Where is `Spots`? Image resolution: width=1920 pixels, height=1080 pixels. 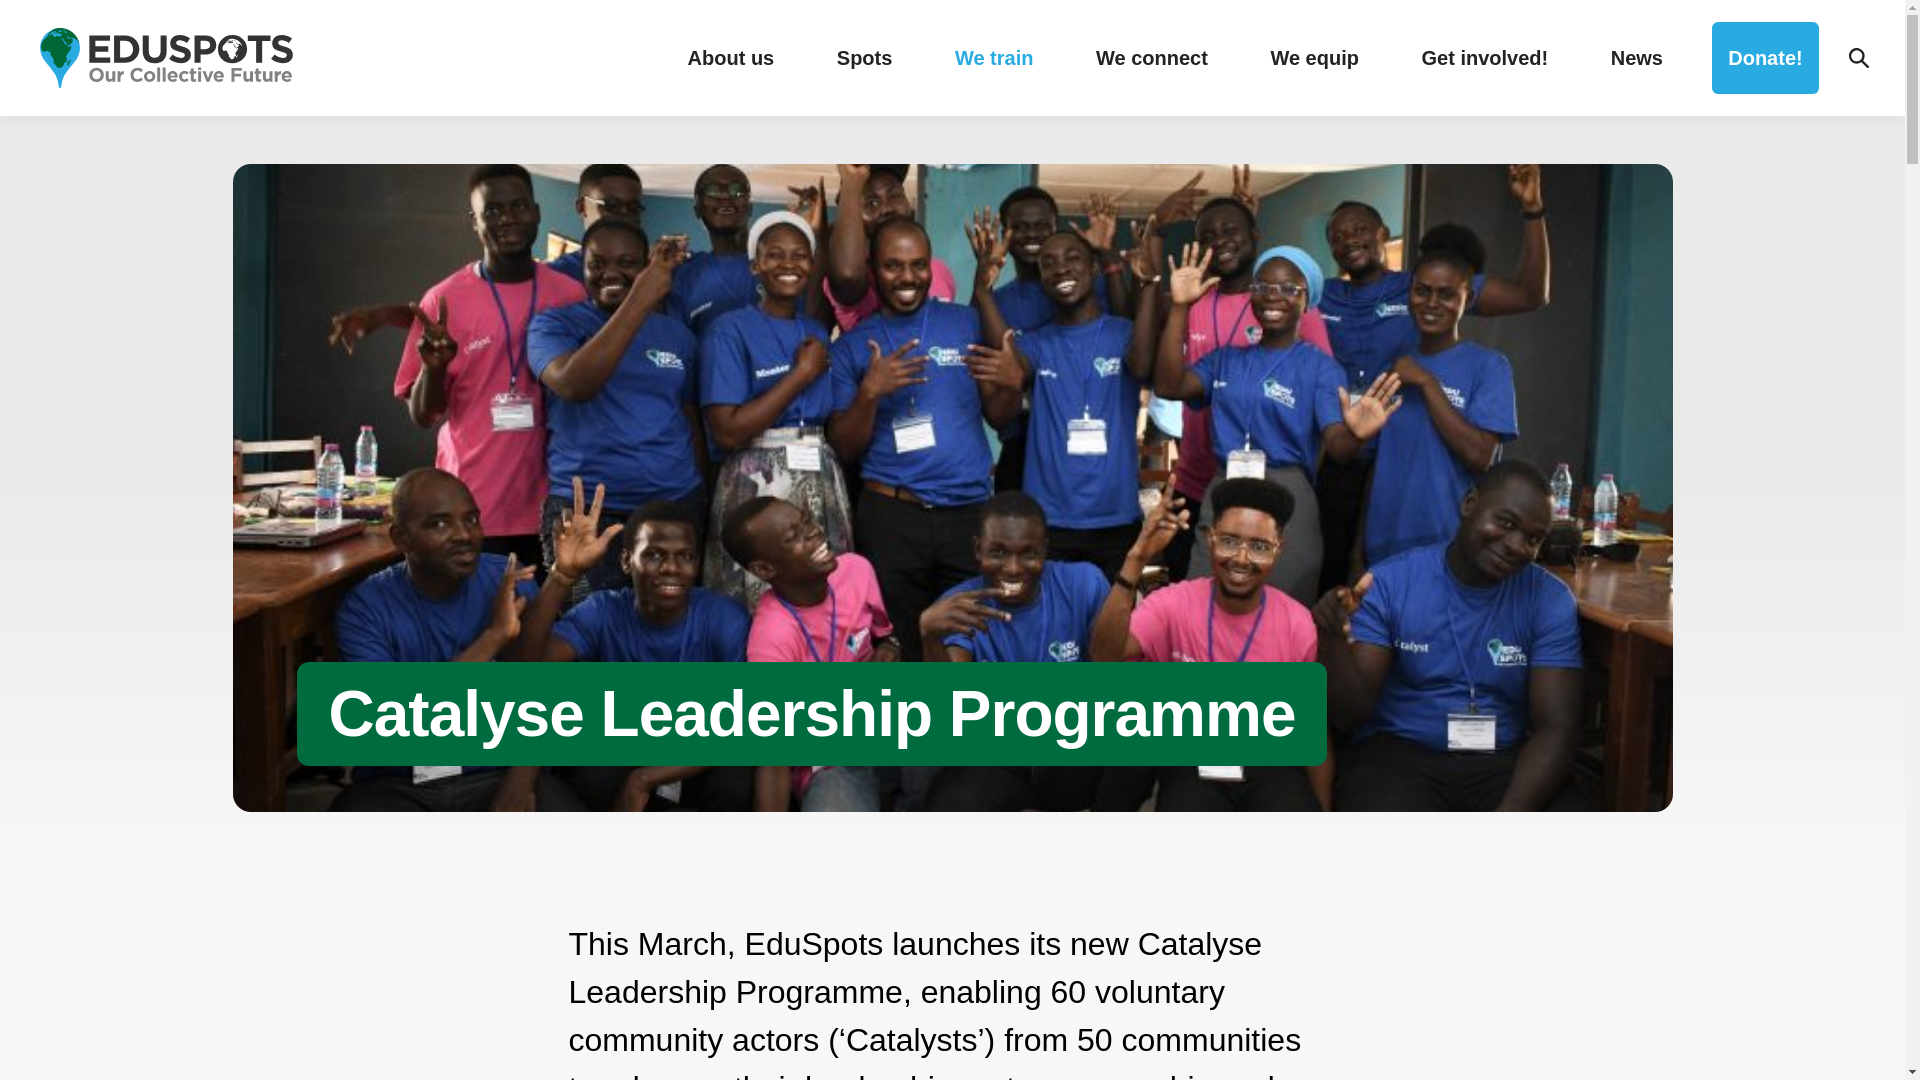
Spots is located at coordinates (864, 58).